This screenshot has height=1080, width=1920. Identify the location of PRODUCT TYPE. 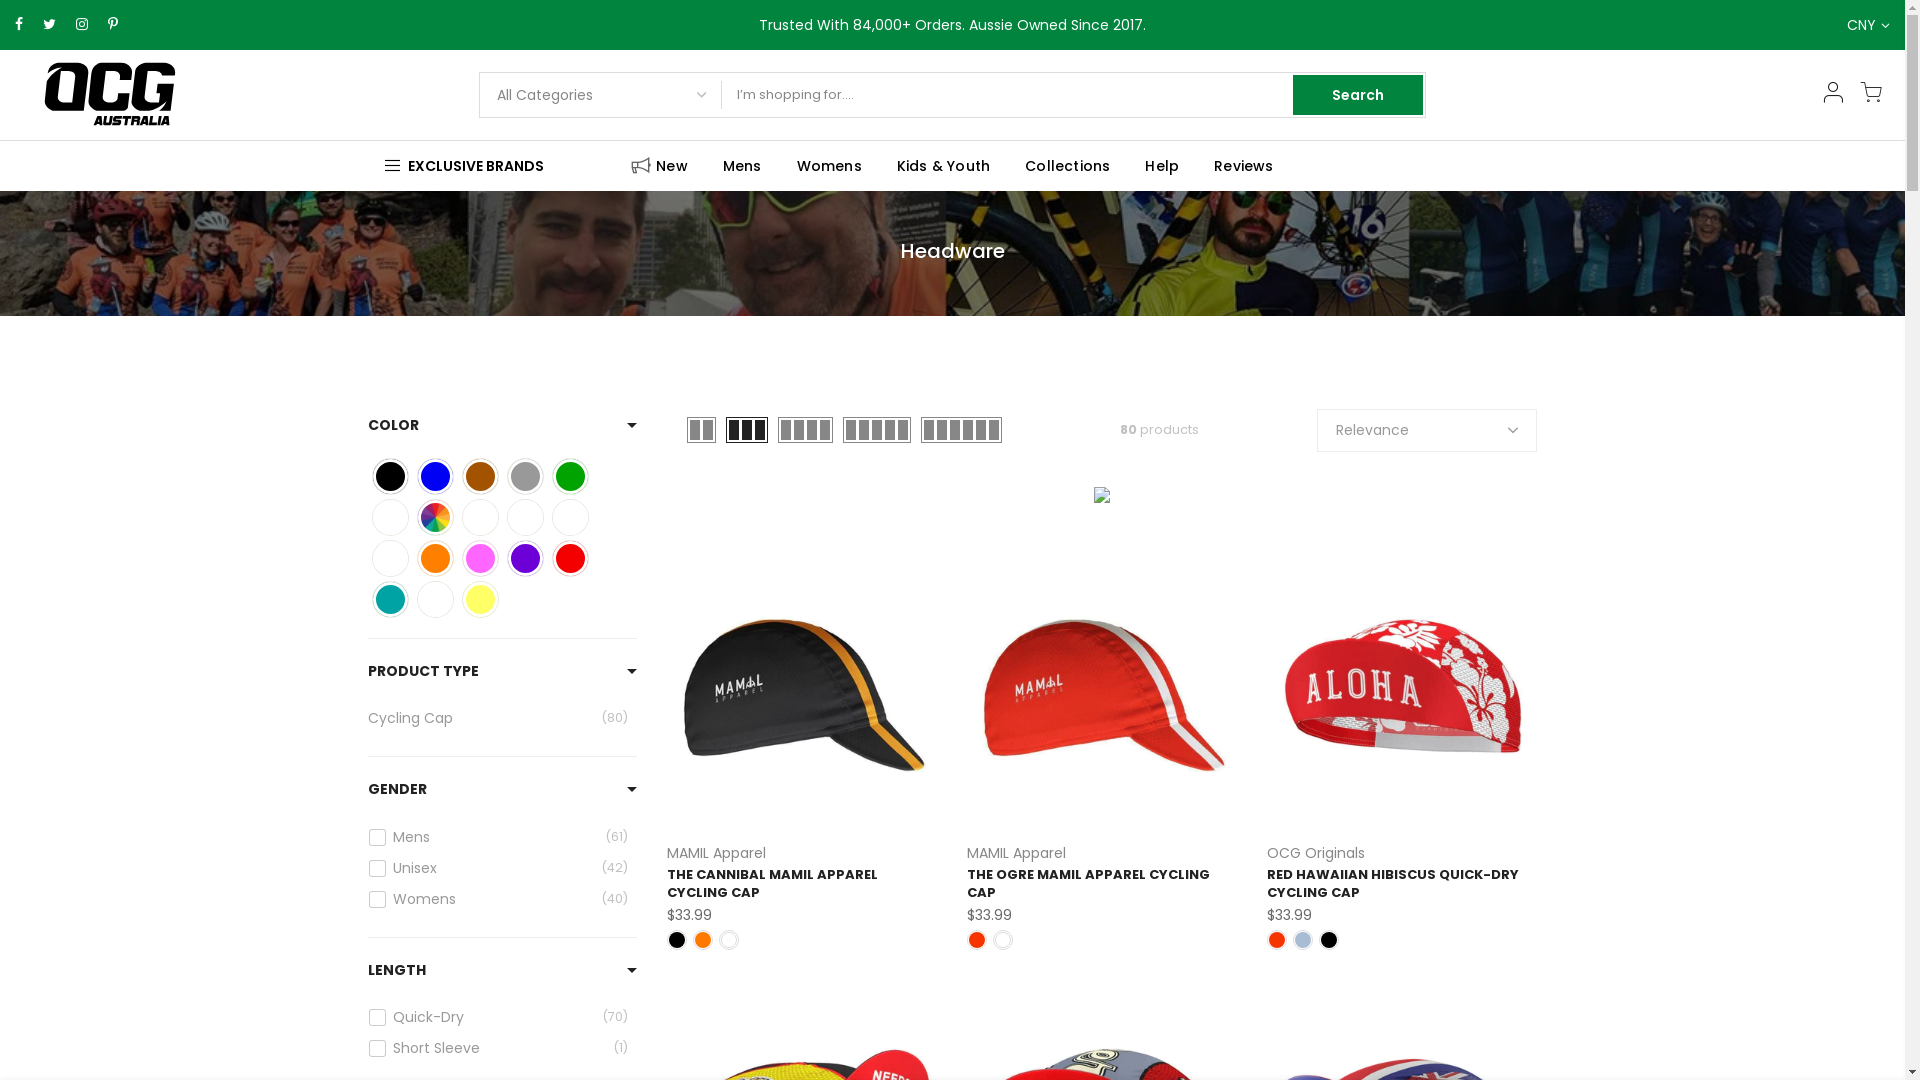
(424, 670).